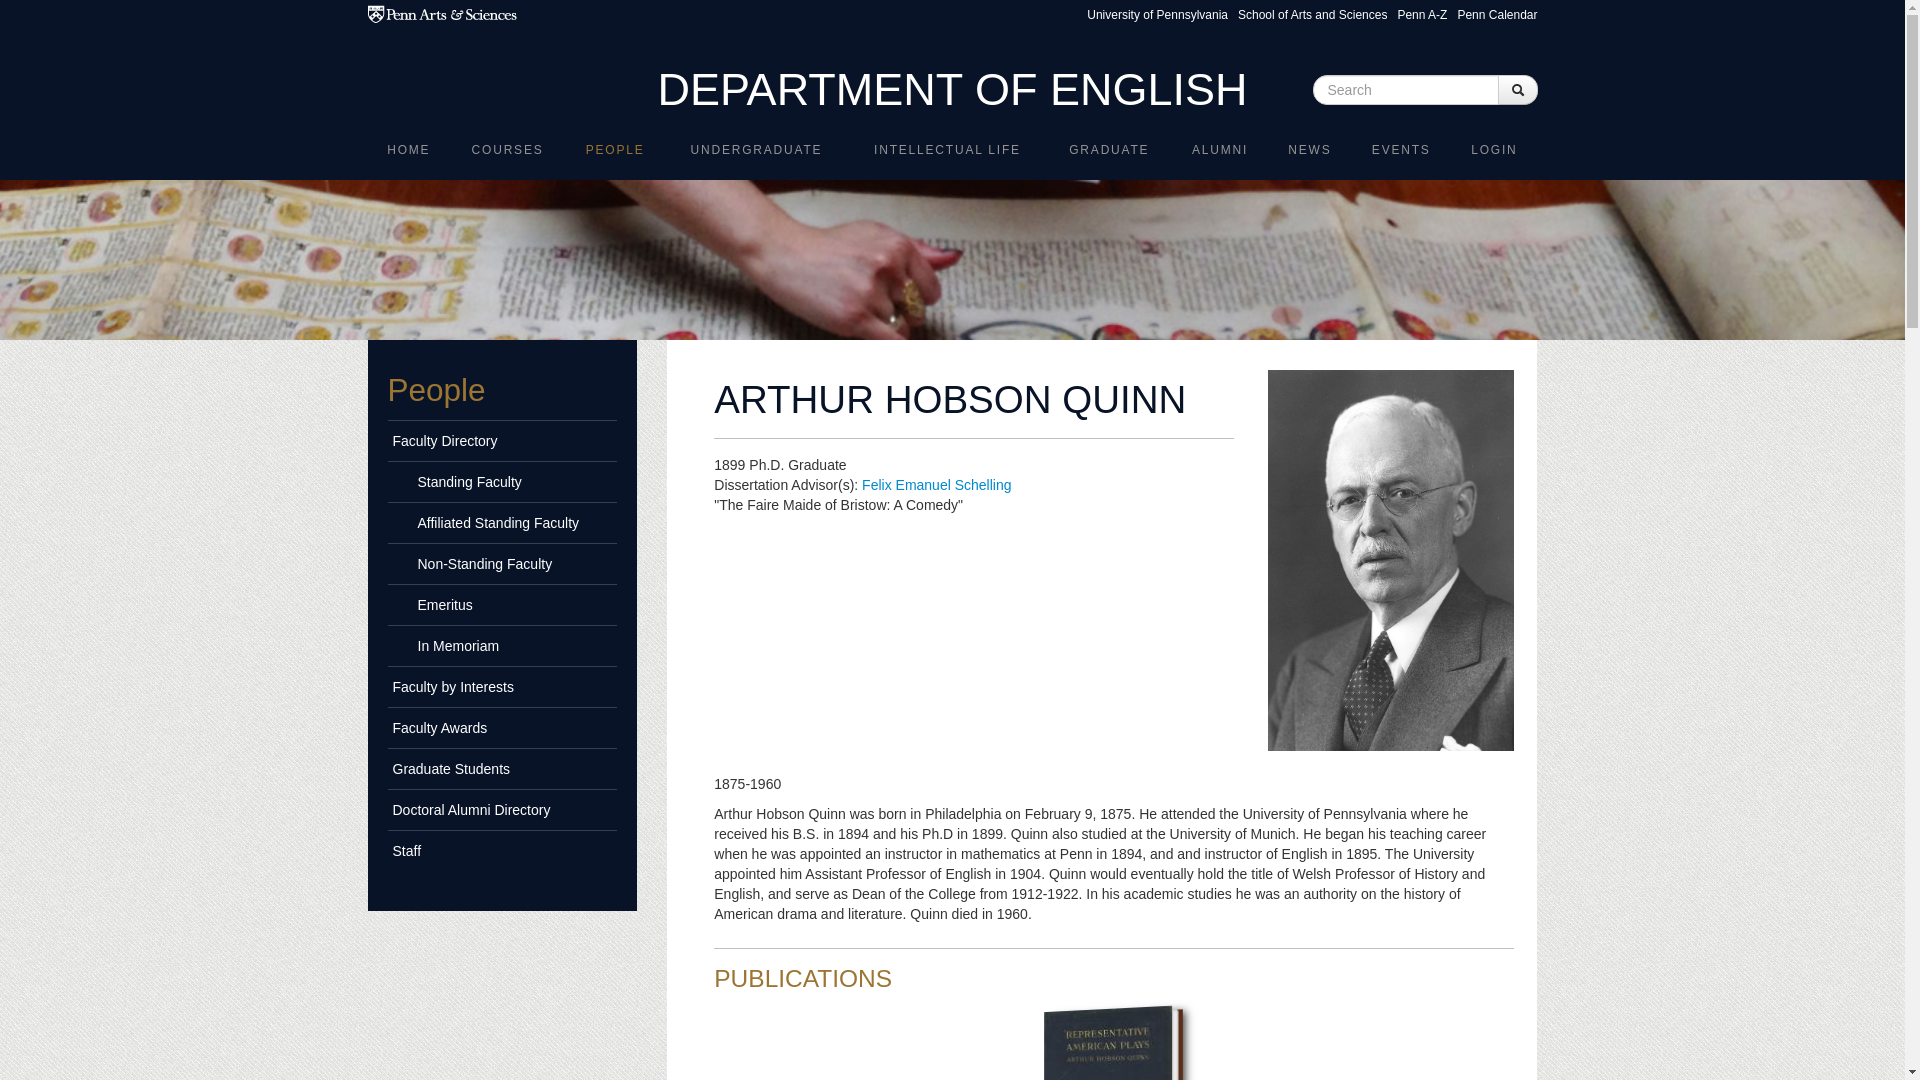 The height and width of the screenshot is (1080, 1920). I want to click on Affiliated Standing Faculty, so click(502, 522).